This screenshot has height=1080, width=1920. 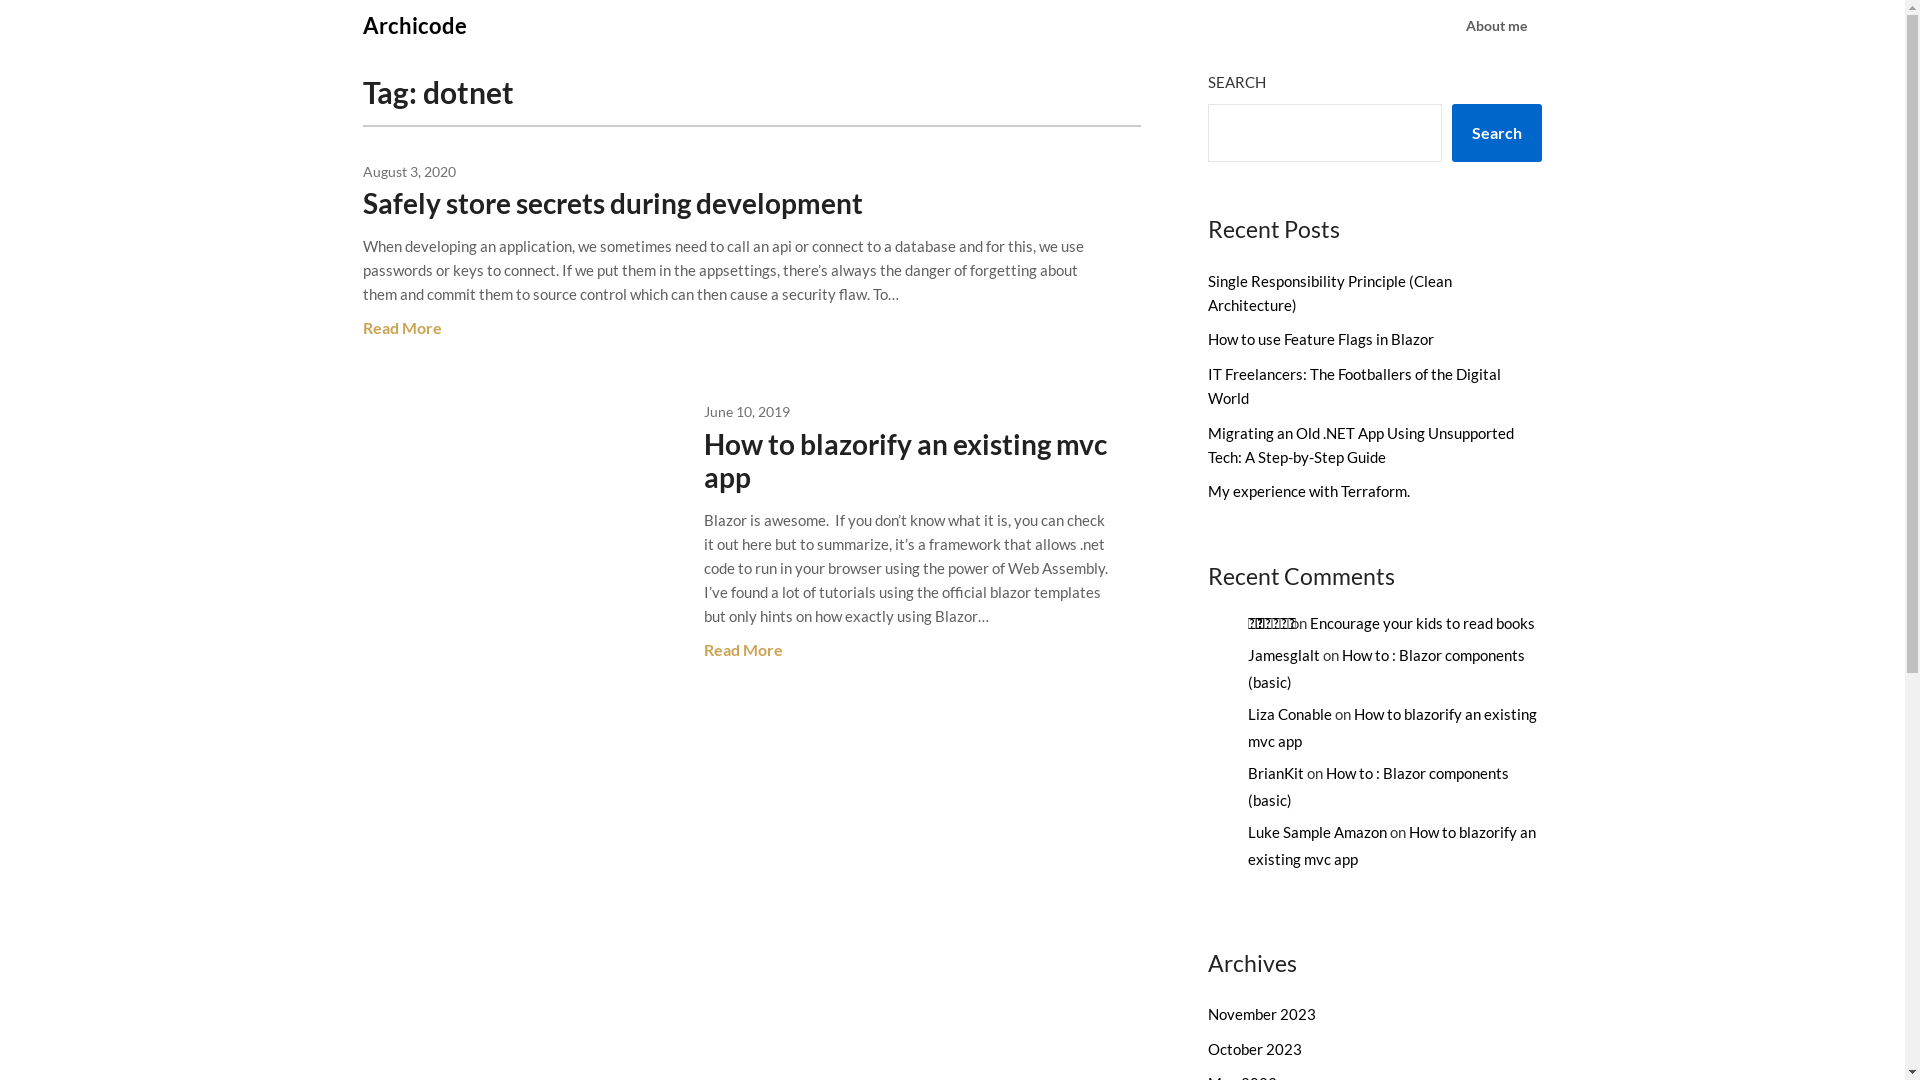 What do you see at coordinates (402, 328) in the screenshot?
I see `Read More` at bounding box center [402, 328].